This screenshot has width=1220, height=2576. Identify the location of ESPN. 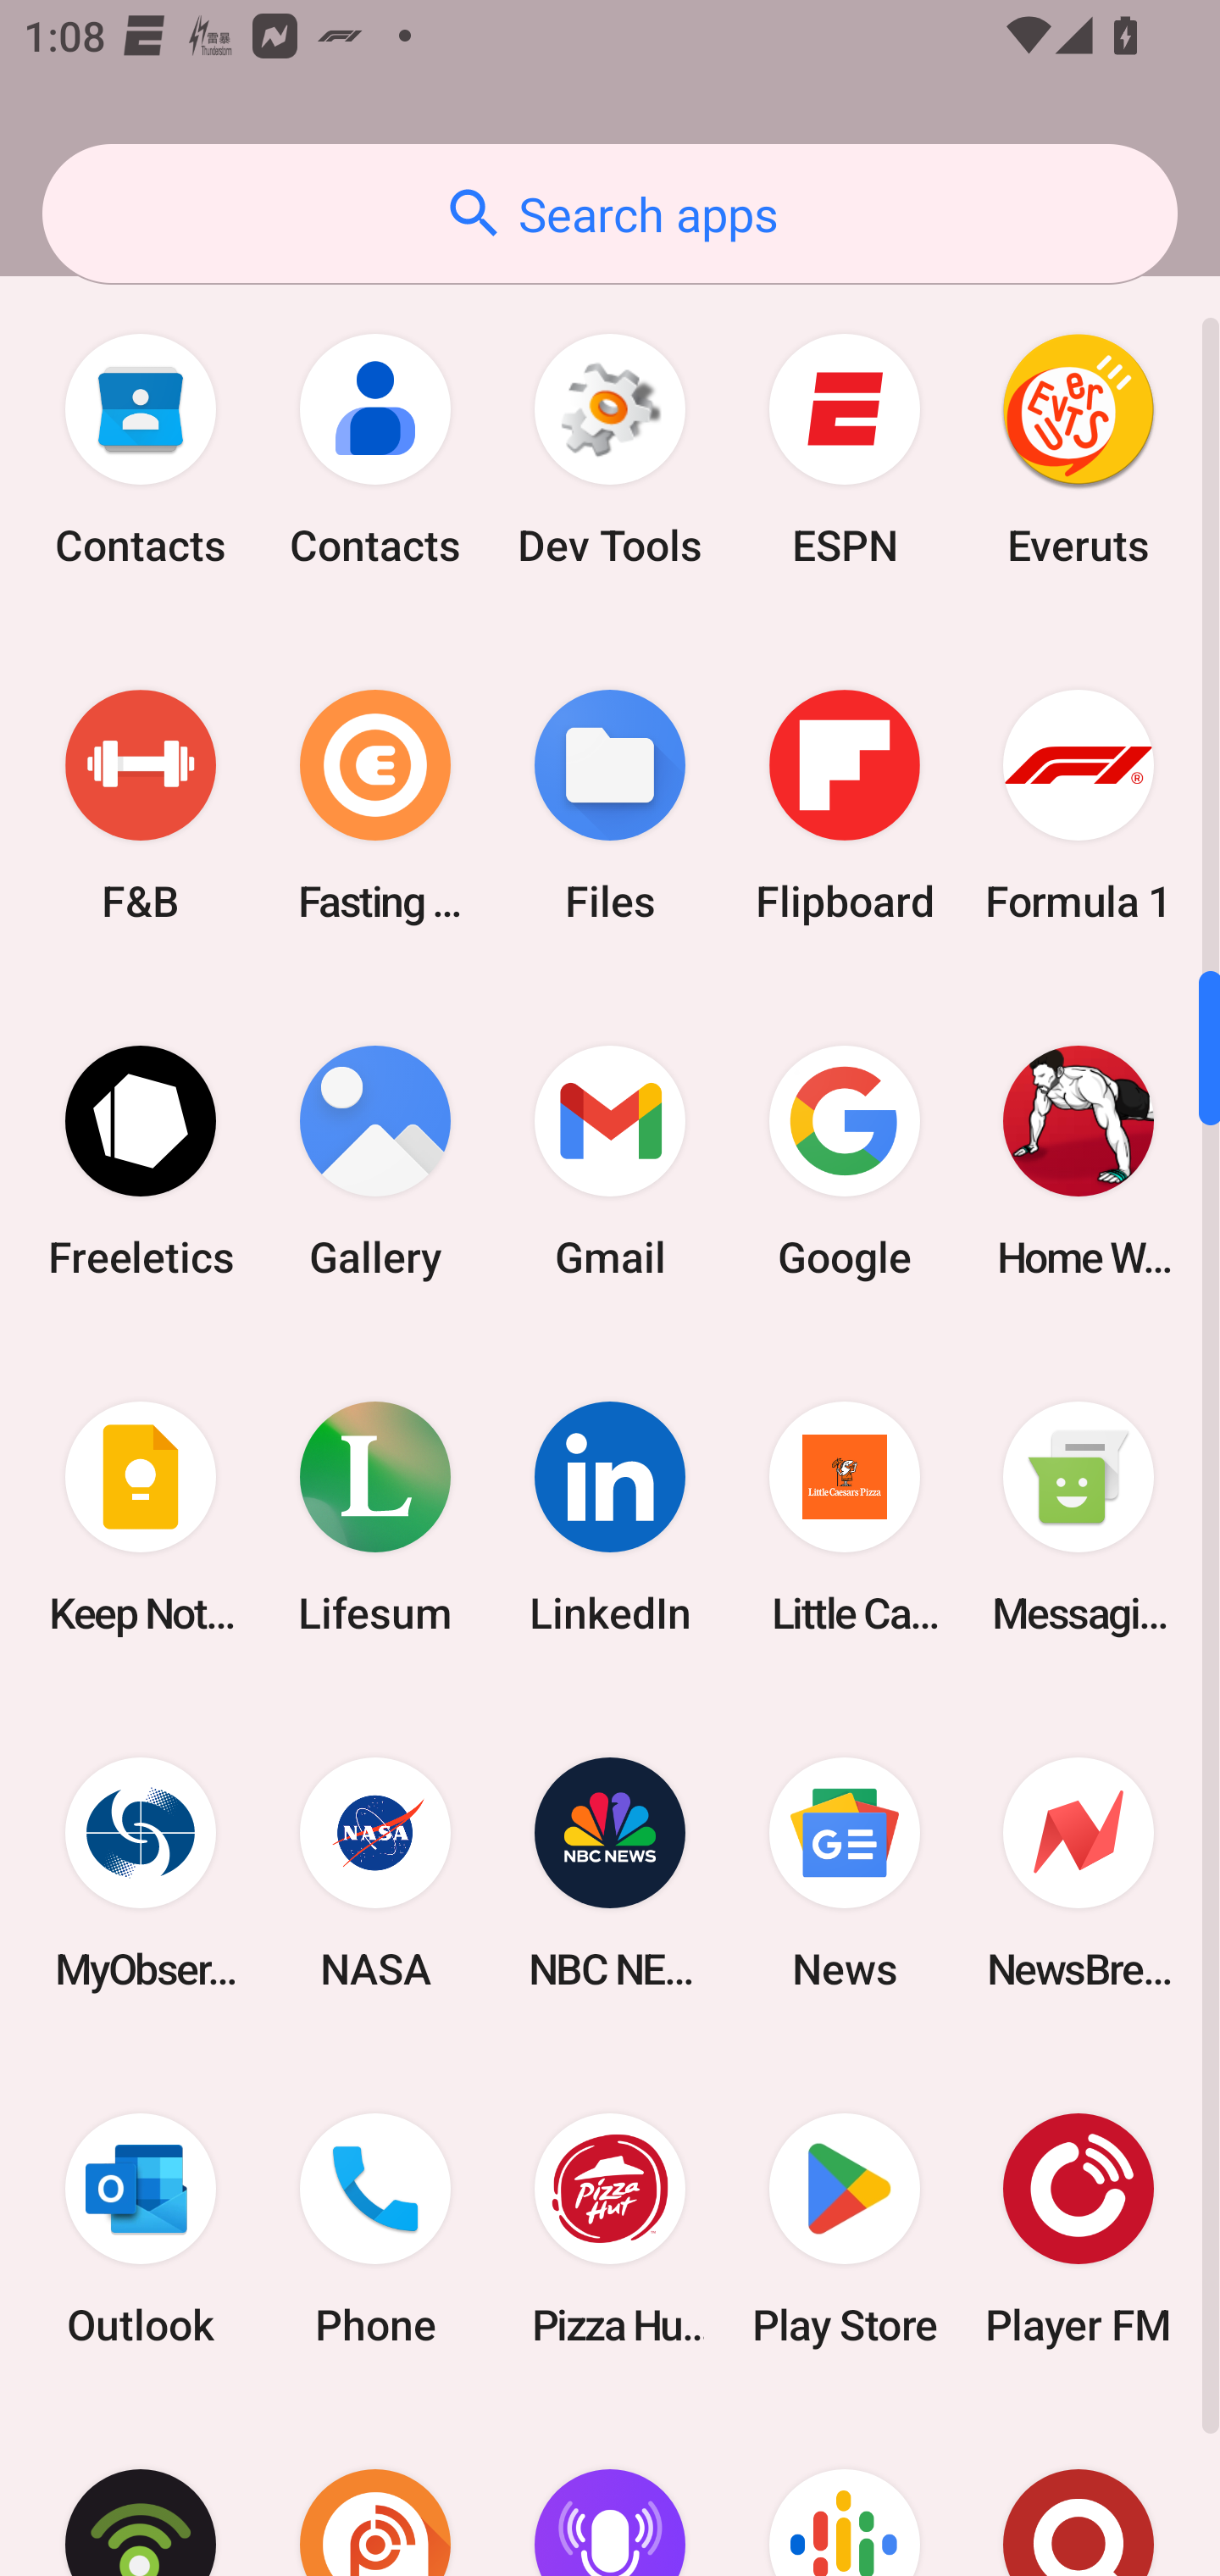
(844, 451).